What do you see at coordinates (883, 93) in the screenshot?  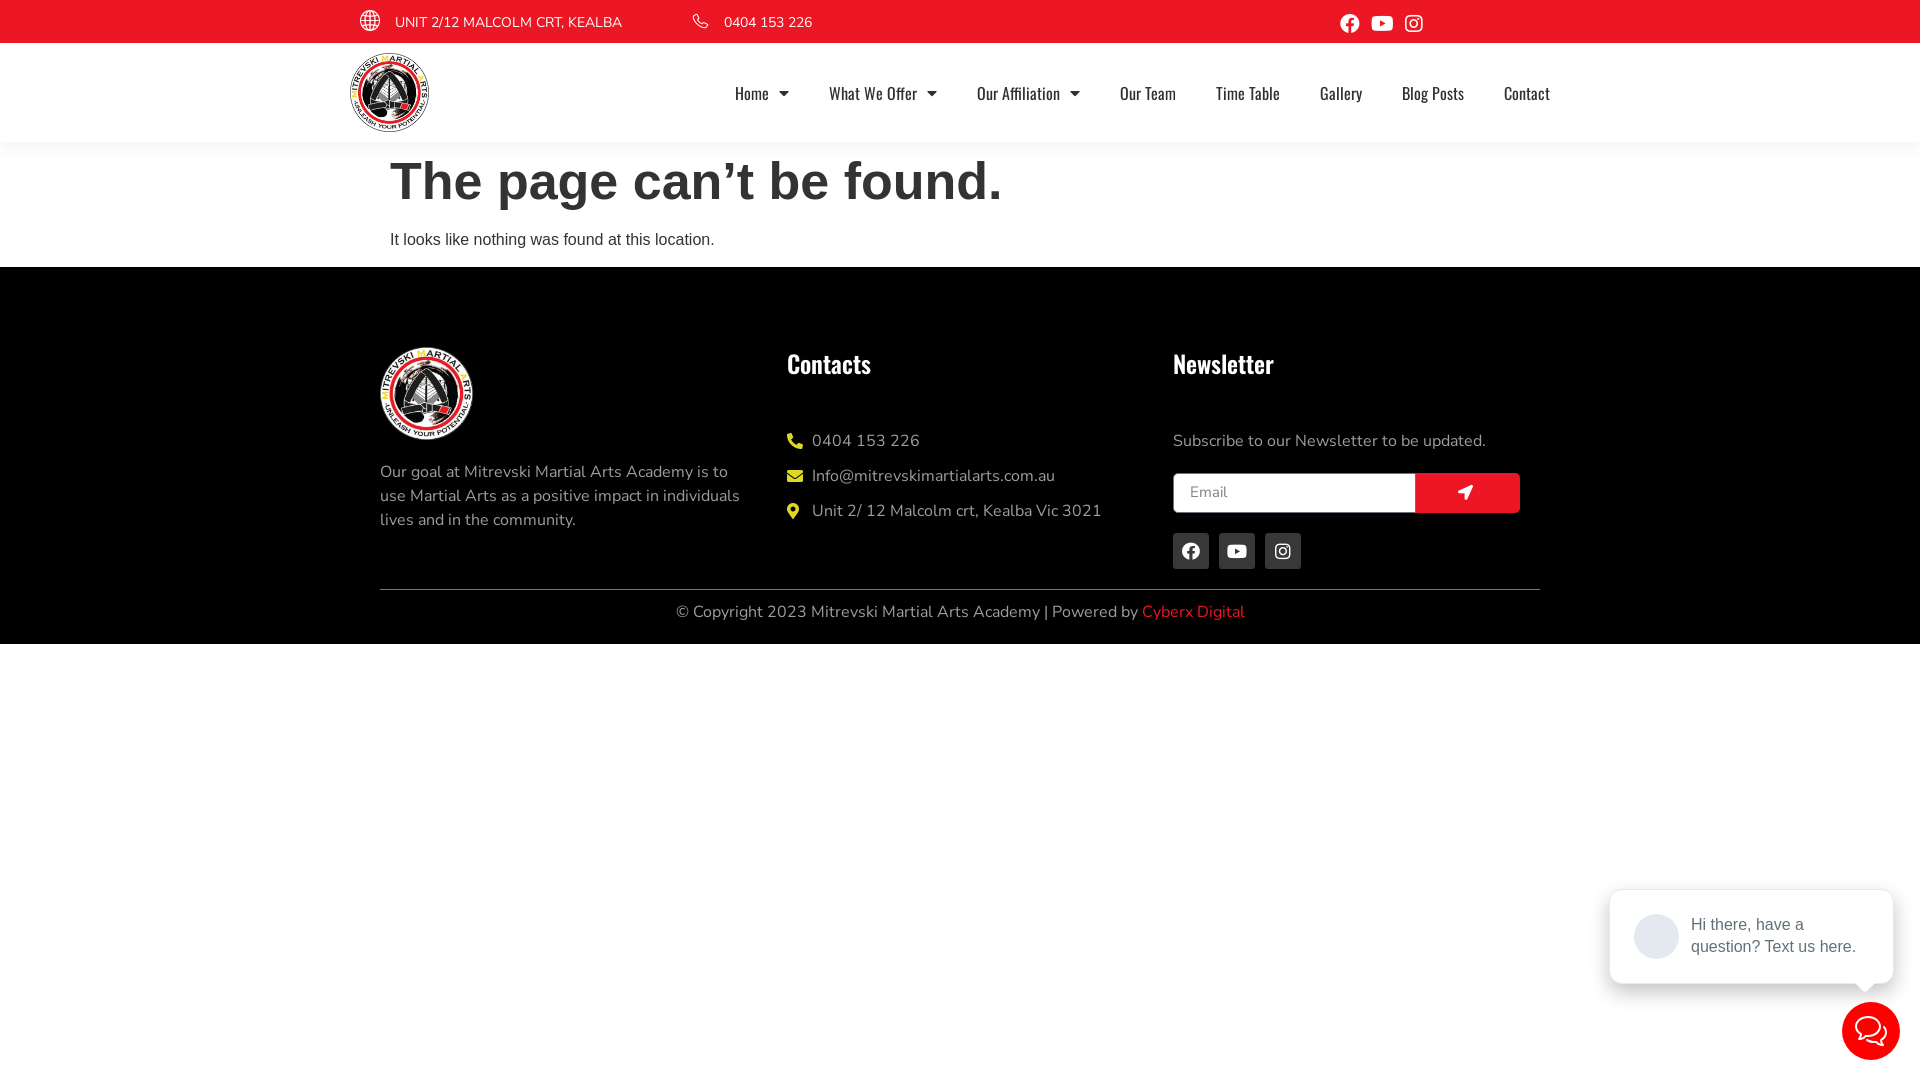 I see `What We Offer` at bounding box center [883, 93].